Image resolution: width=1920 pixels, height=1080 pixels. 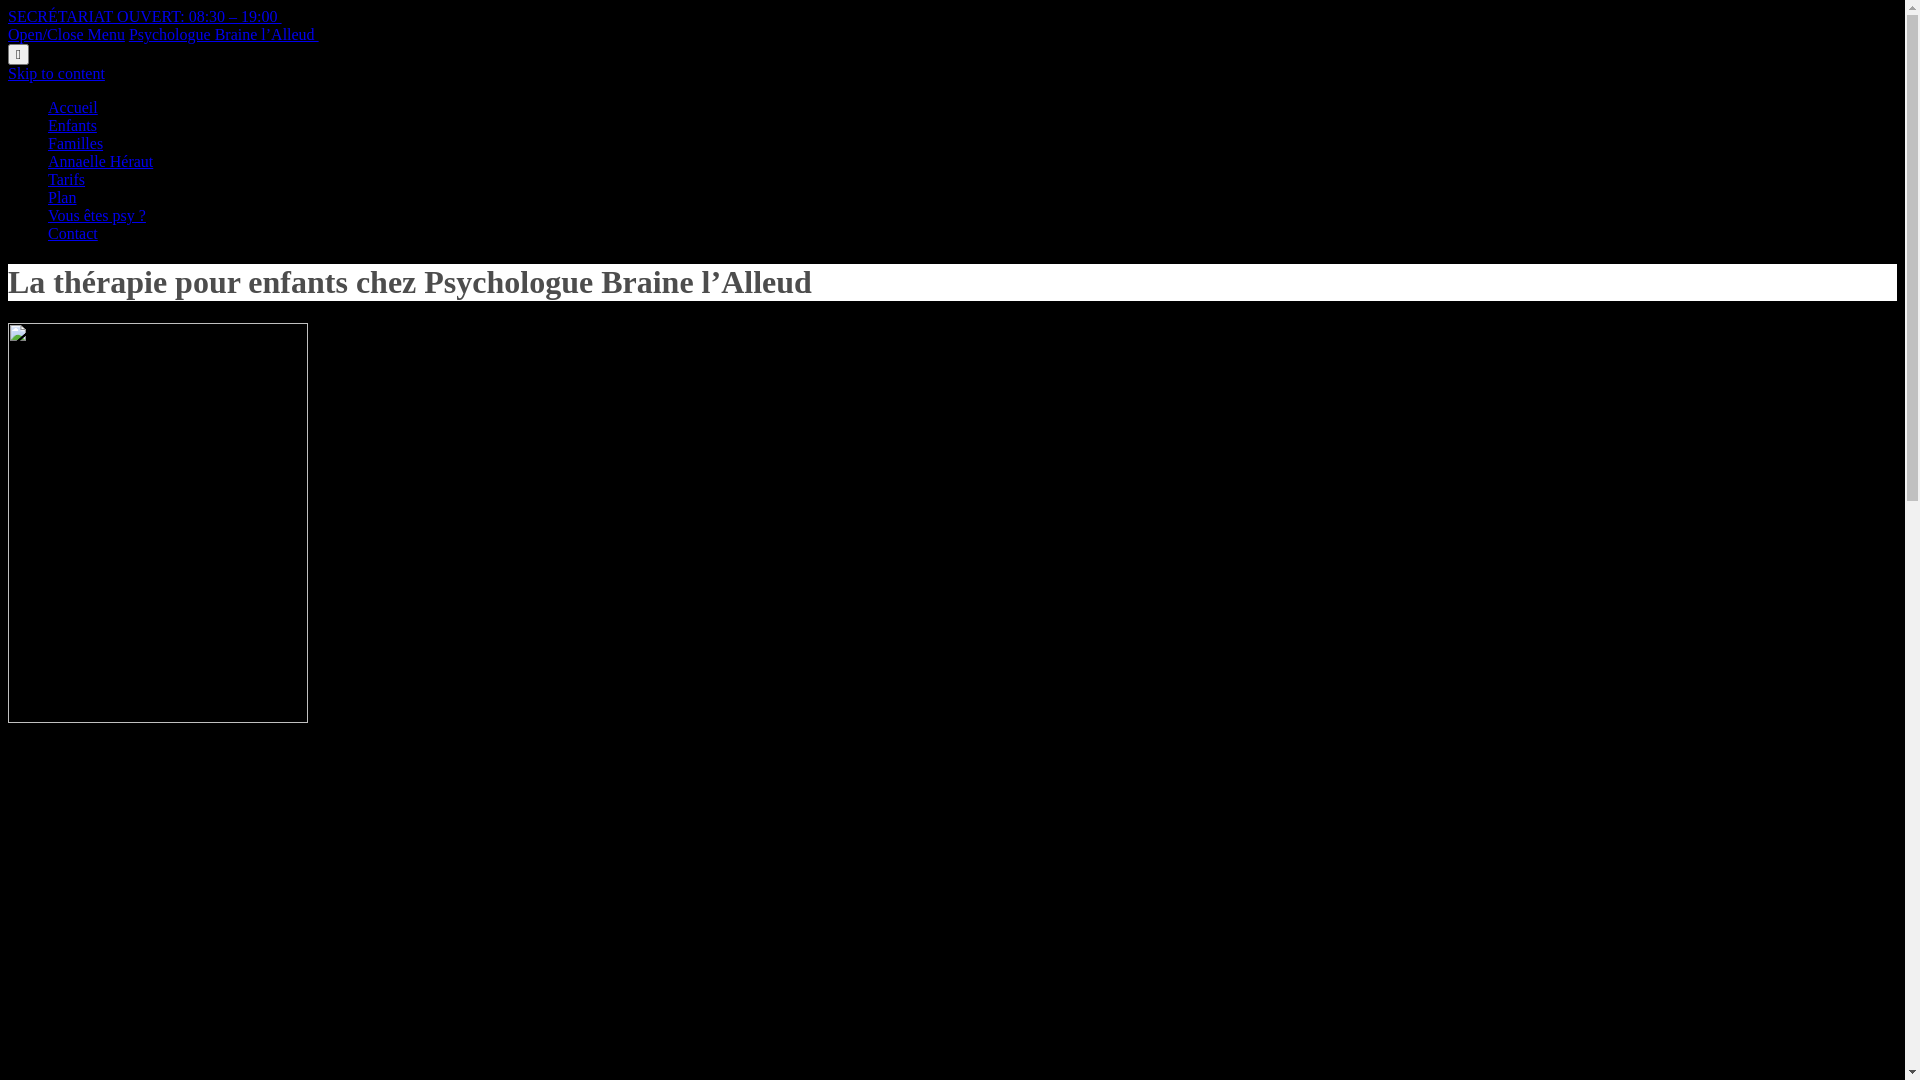 I want to click on Tarifs, so click(x=66, y=180).